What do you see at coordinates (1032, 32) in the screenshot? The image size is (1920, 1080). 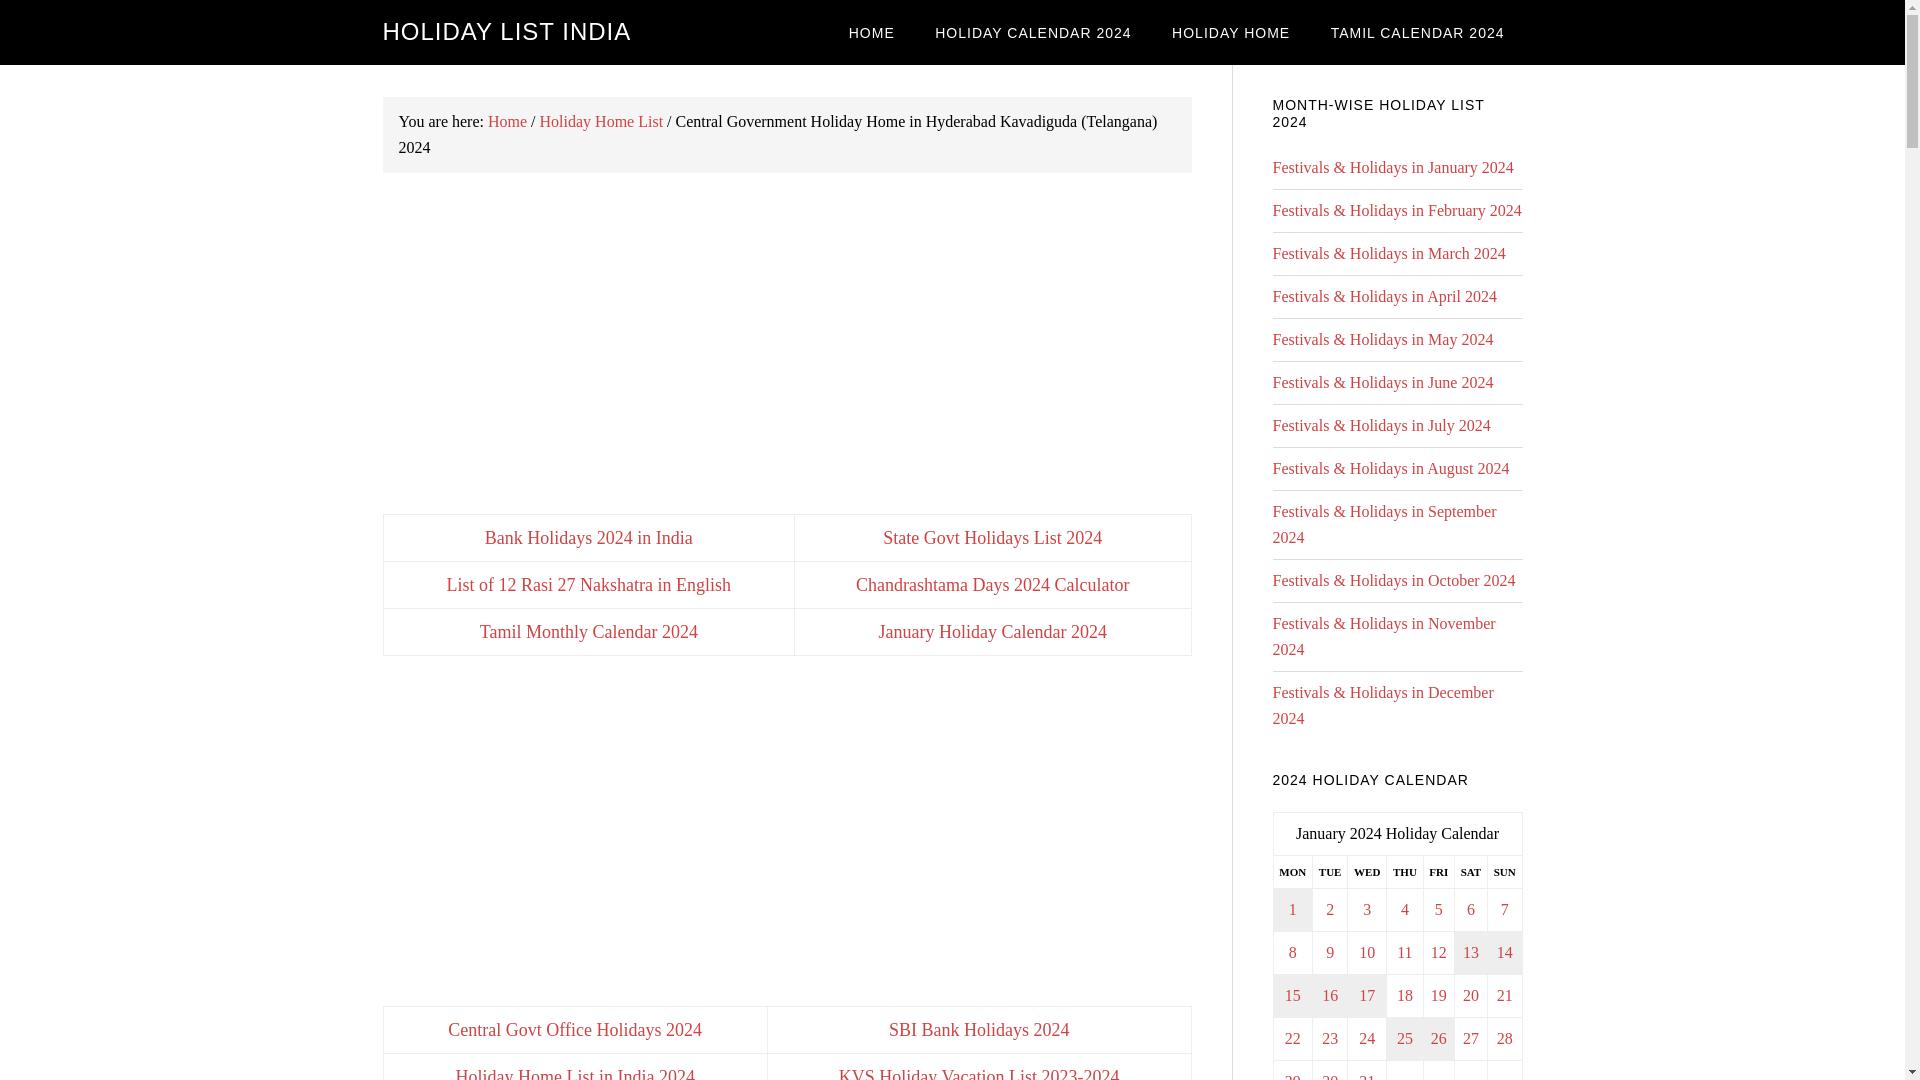 I see `HOLIDAY CALENDAR 2024` at bounding box center [1032, 32].